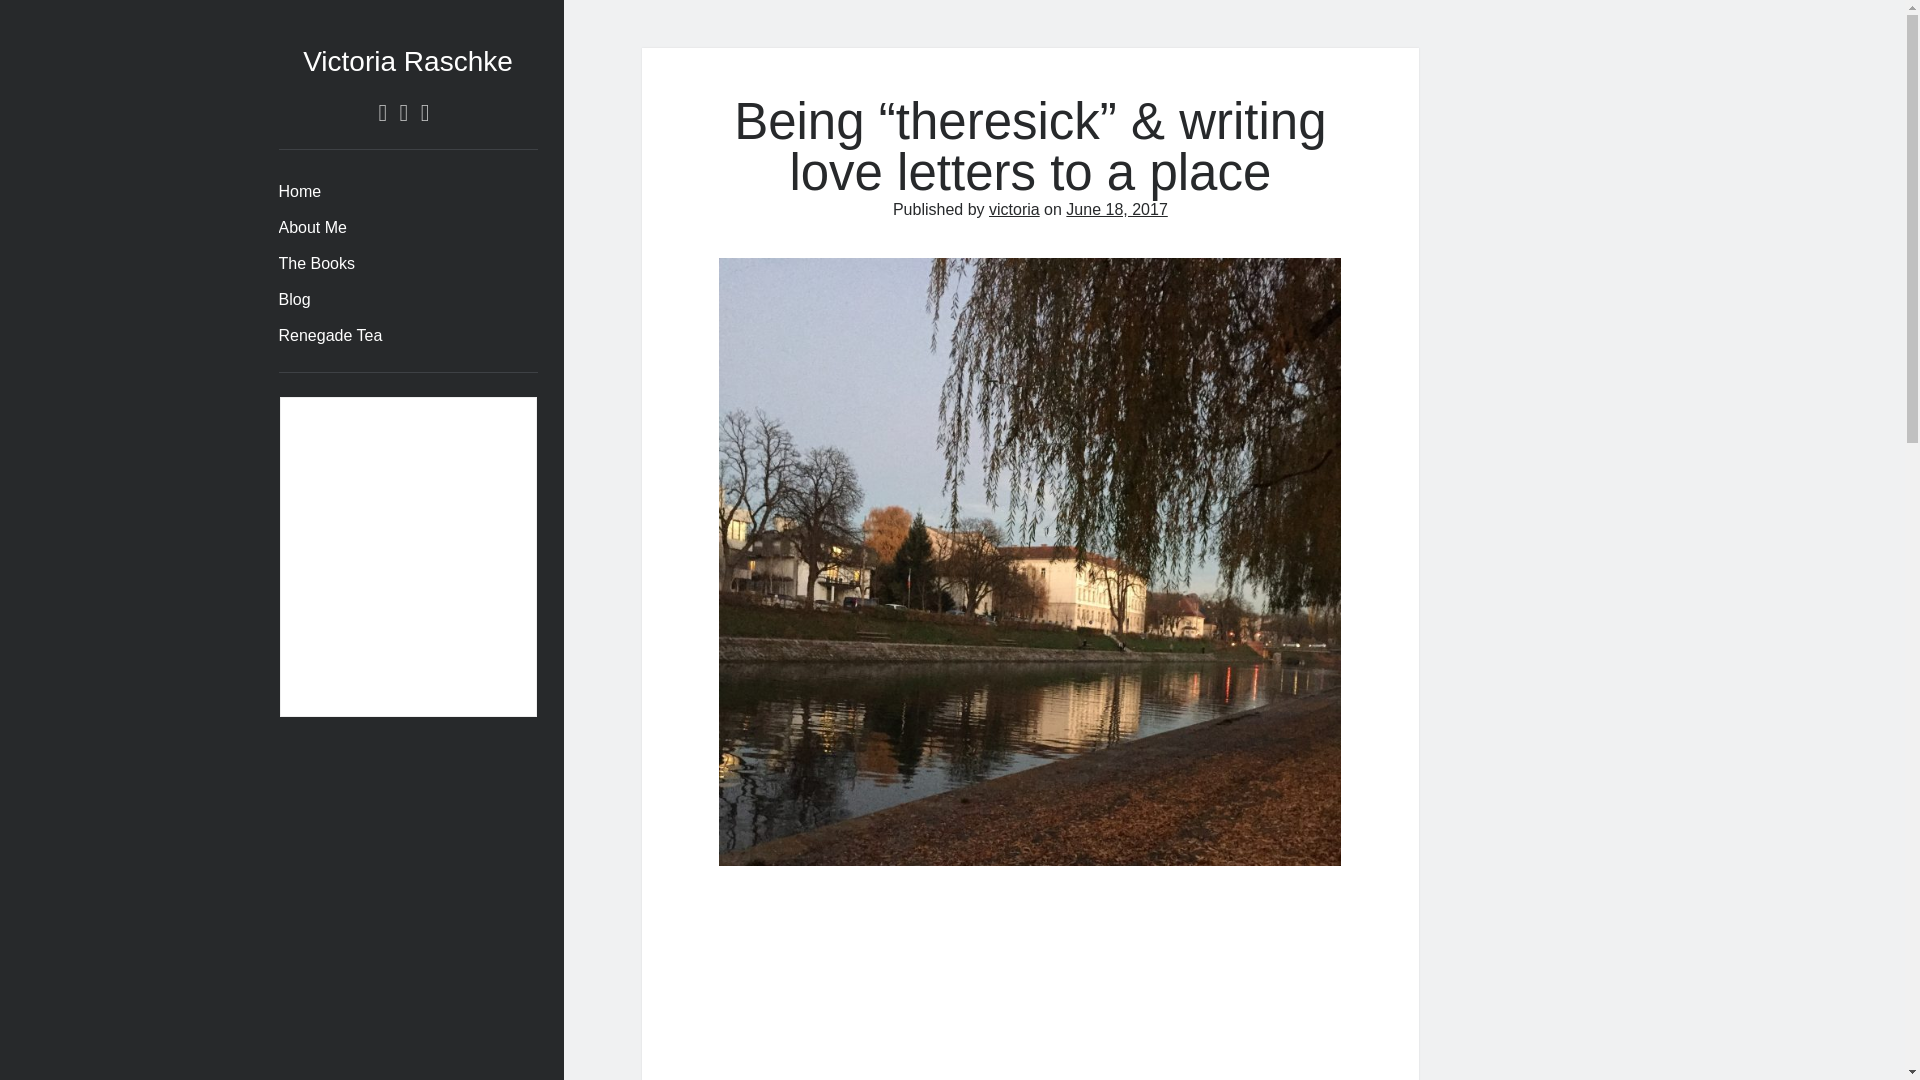 This screenshot has width=1920, height=1080. I want to click on Blog, so click(294, 300).